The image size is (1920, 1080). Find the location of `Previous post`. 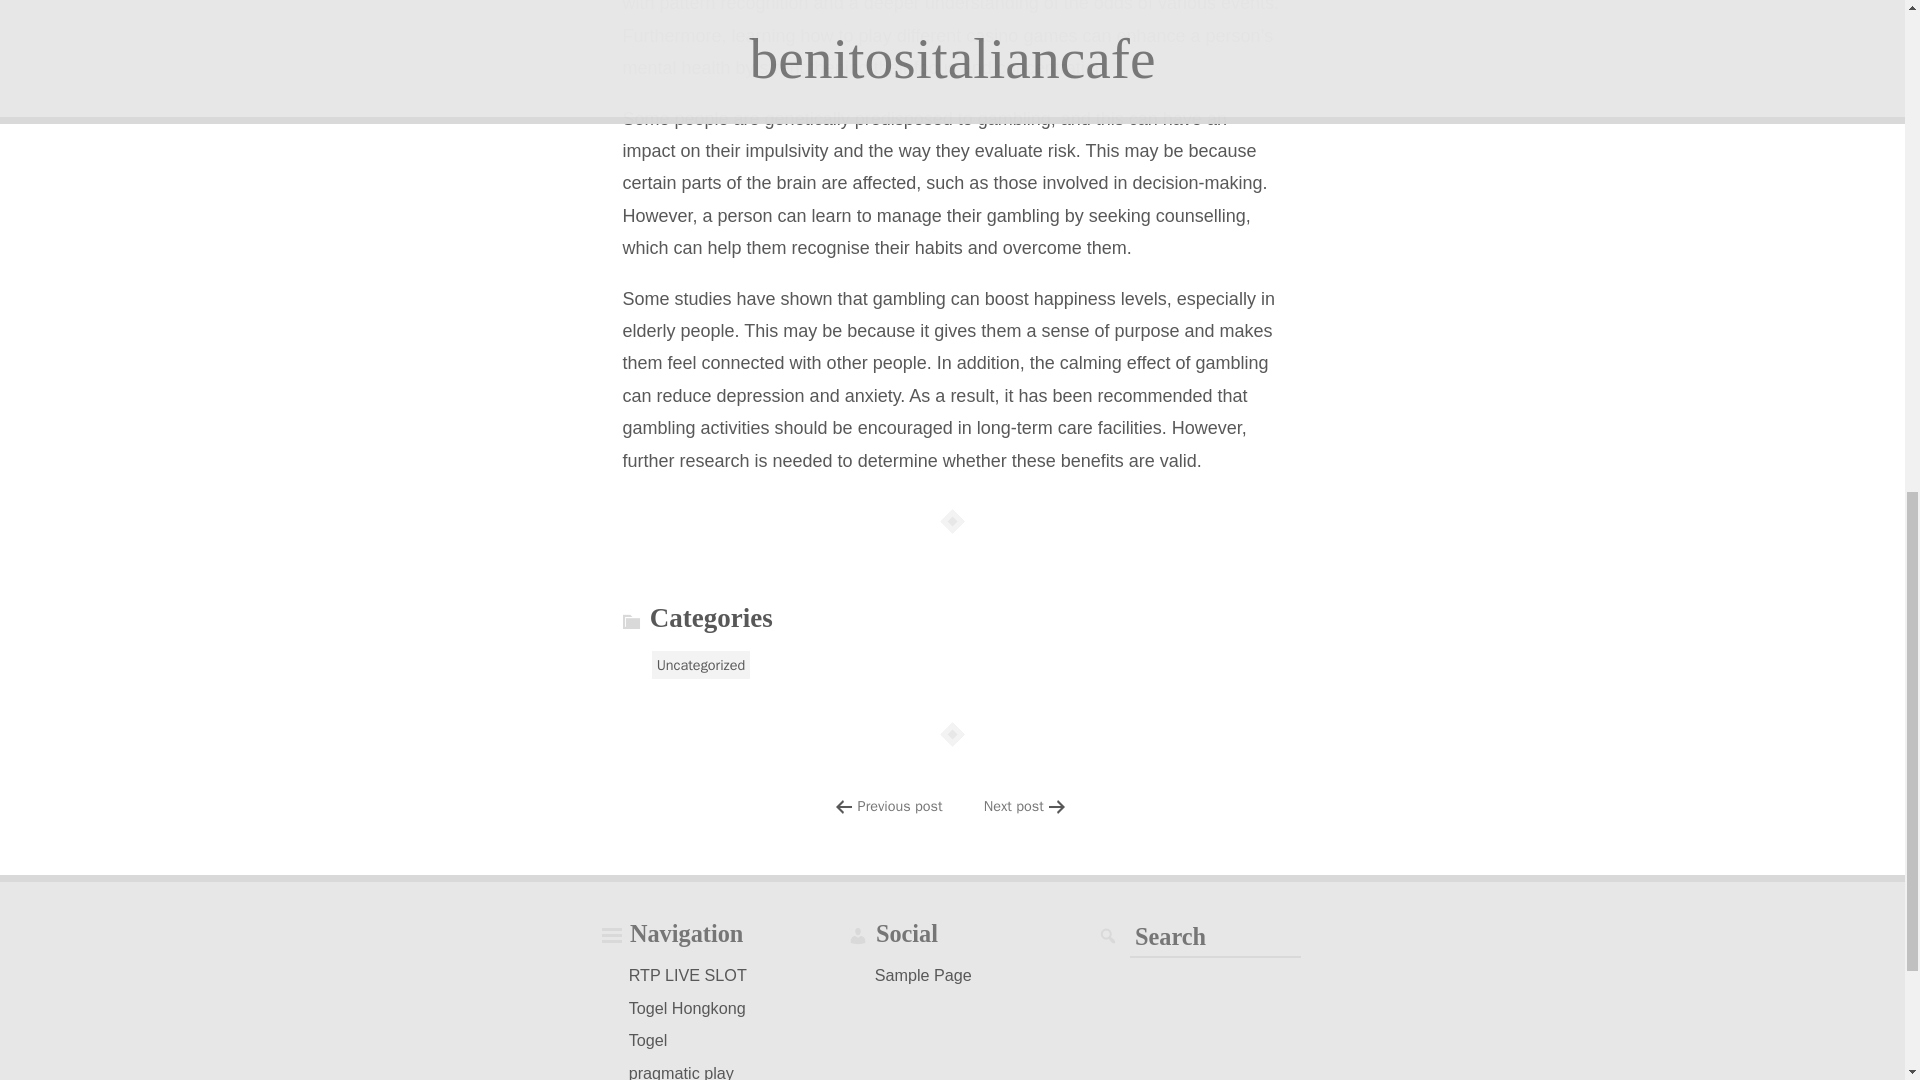

Previous post is located at coordinates (900, 804).